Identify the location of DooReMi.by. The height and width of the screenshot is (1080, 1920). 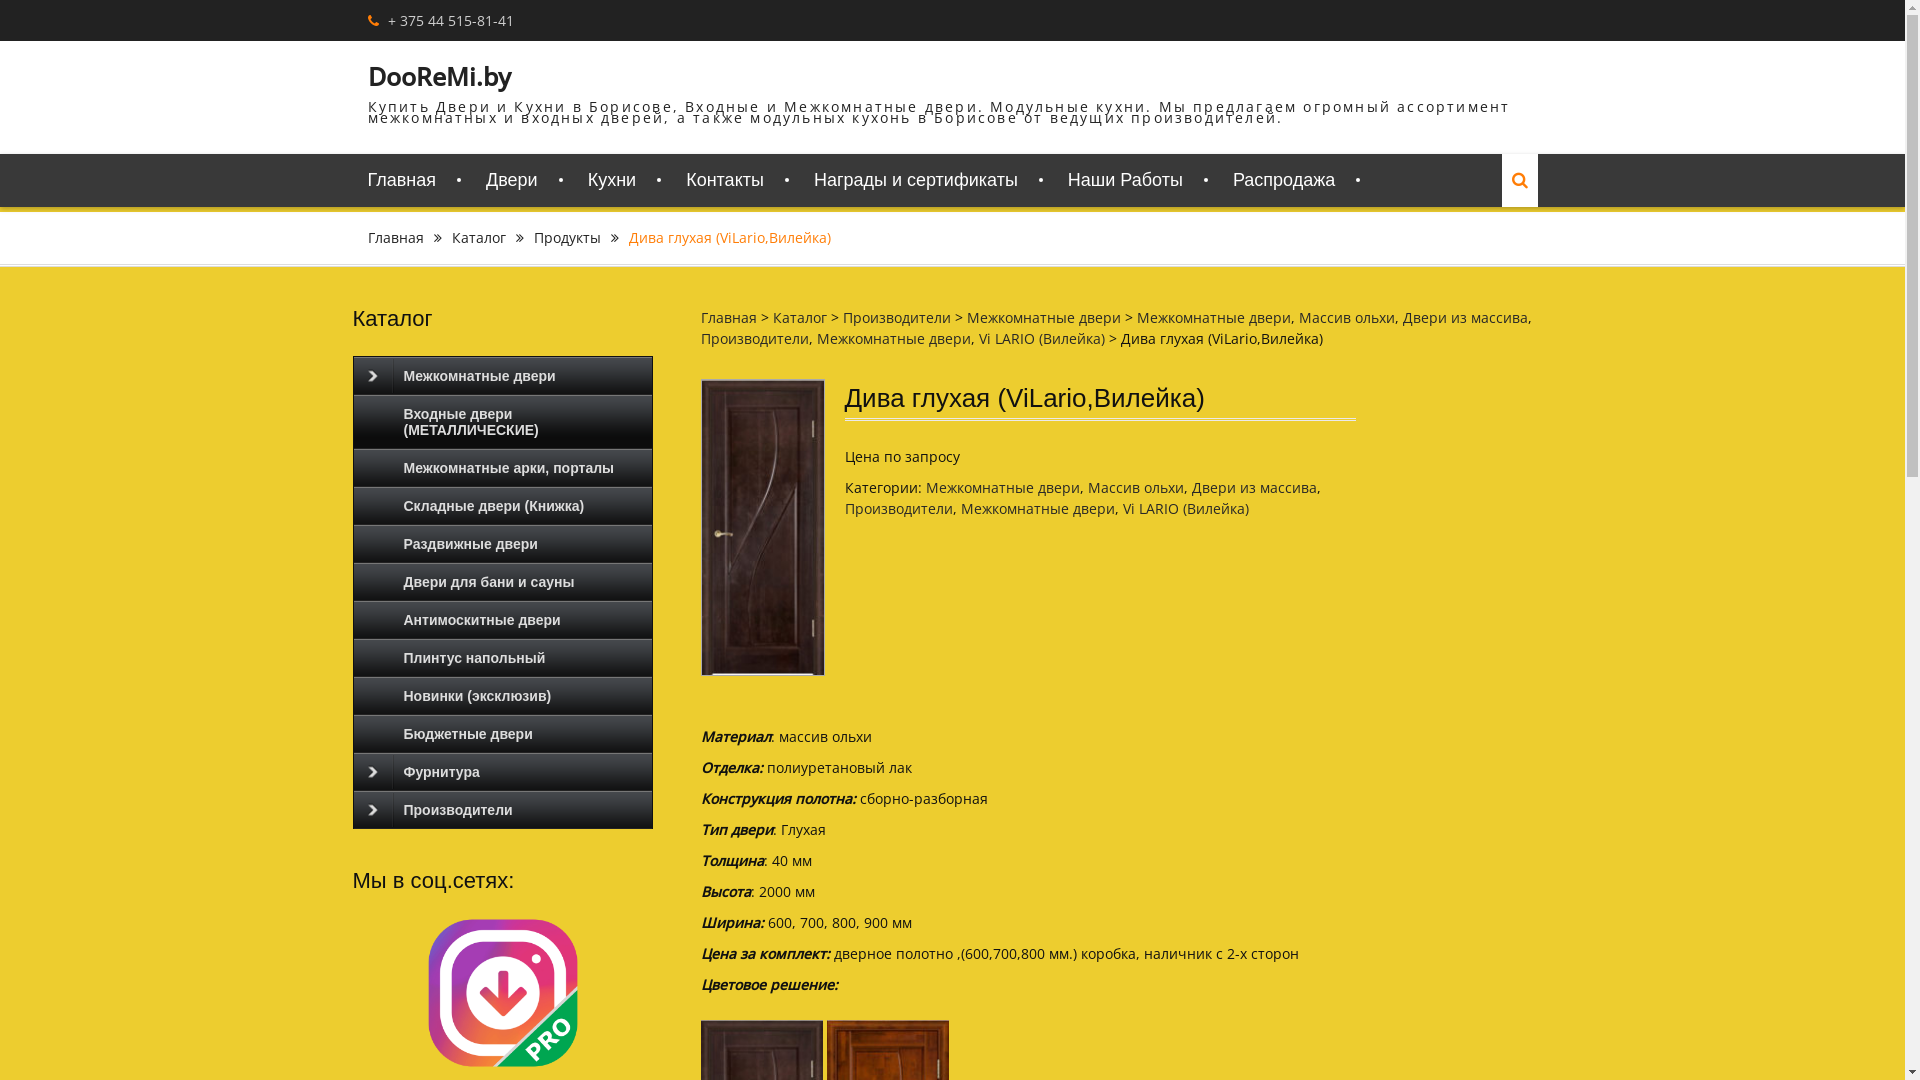
(440, 76).